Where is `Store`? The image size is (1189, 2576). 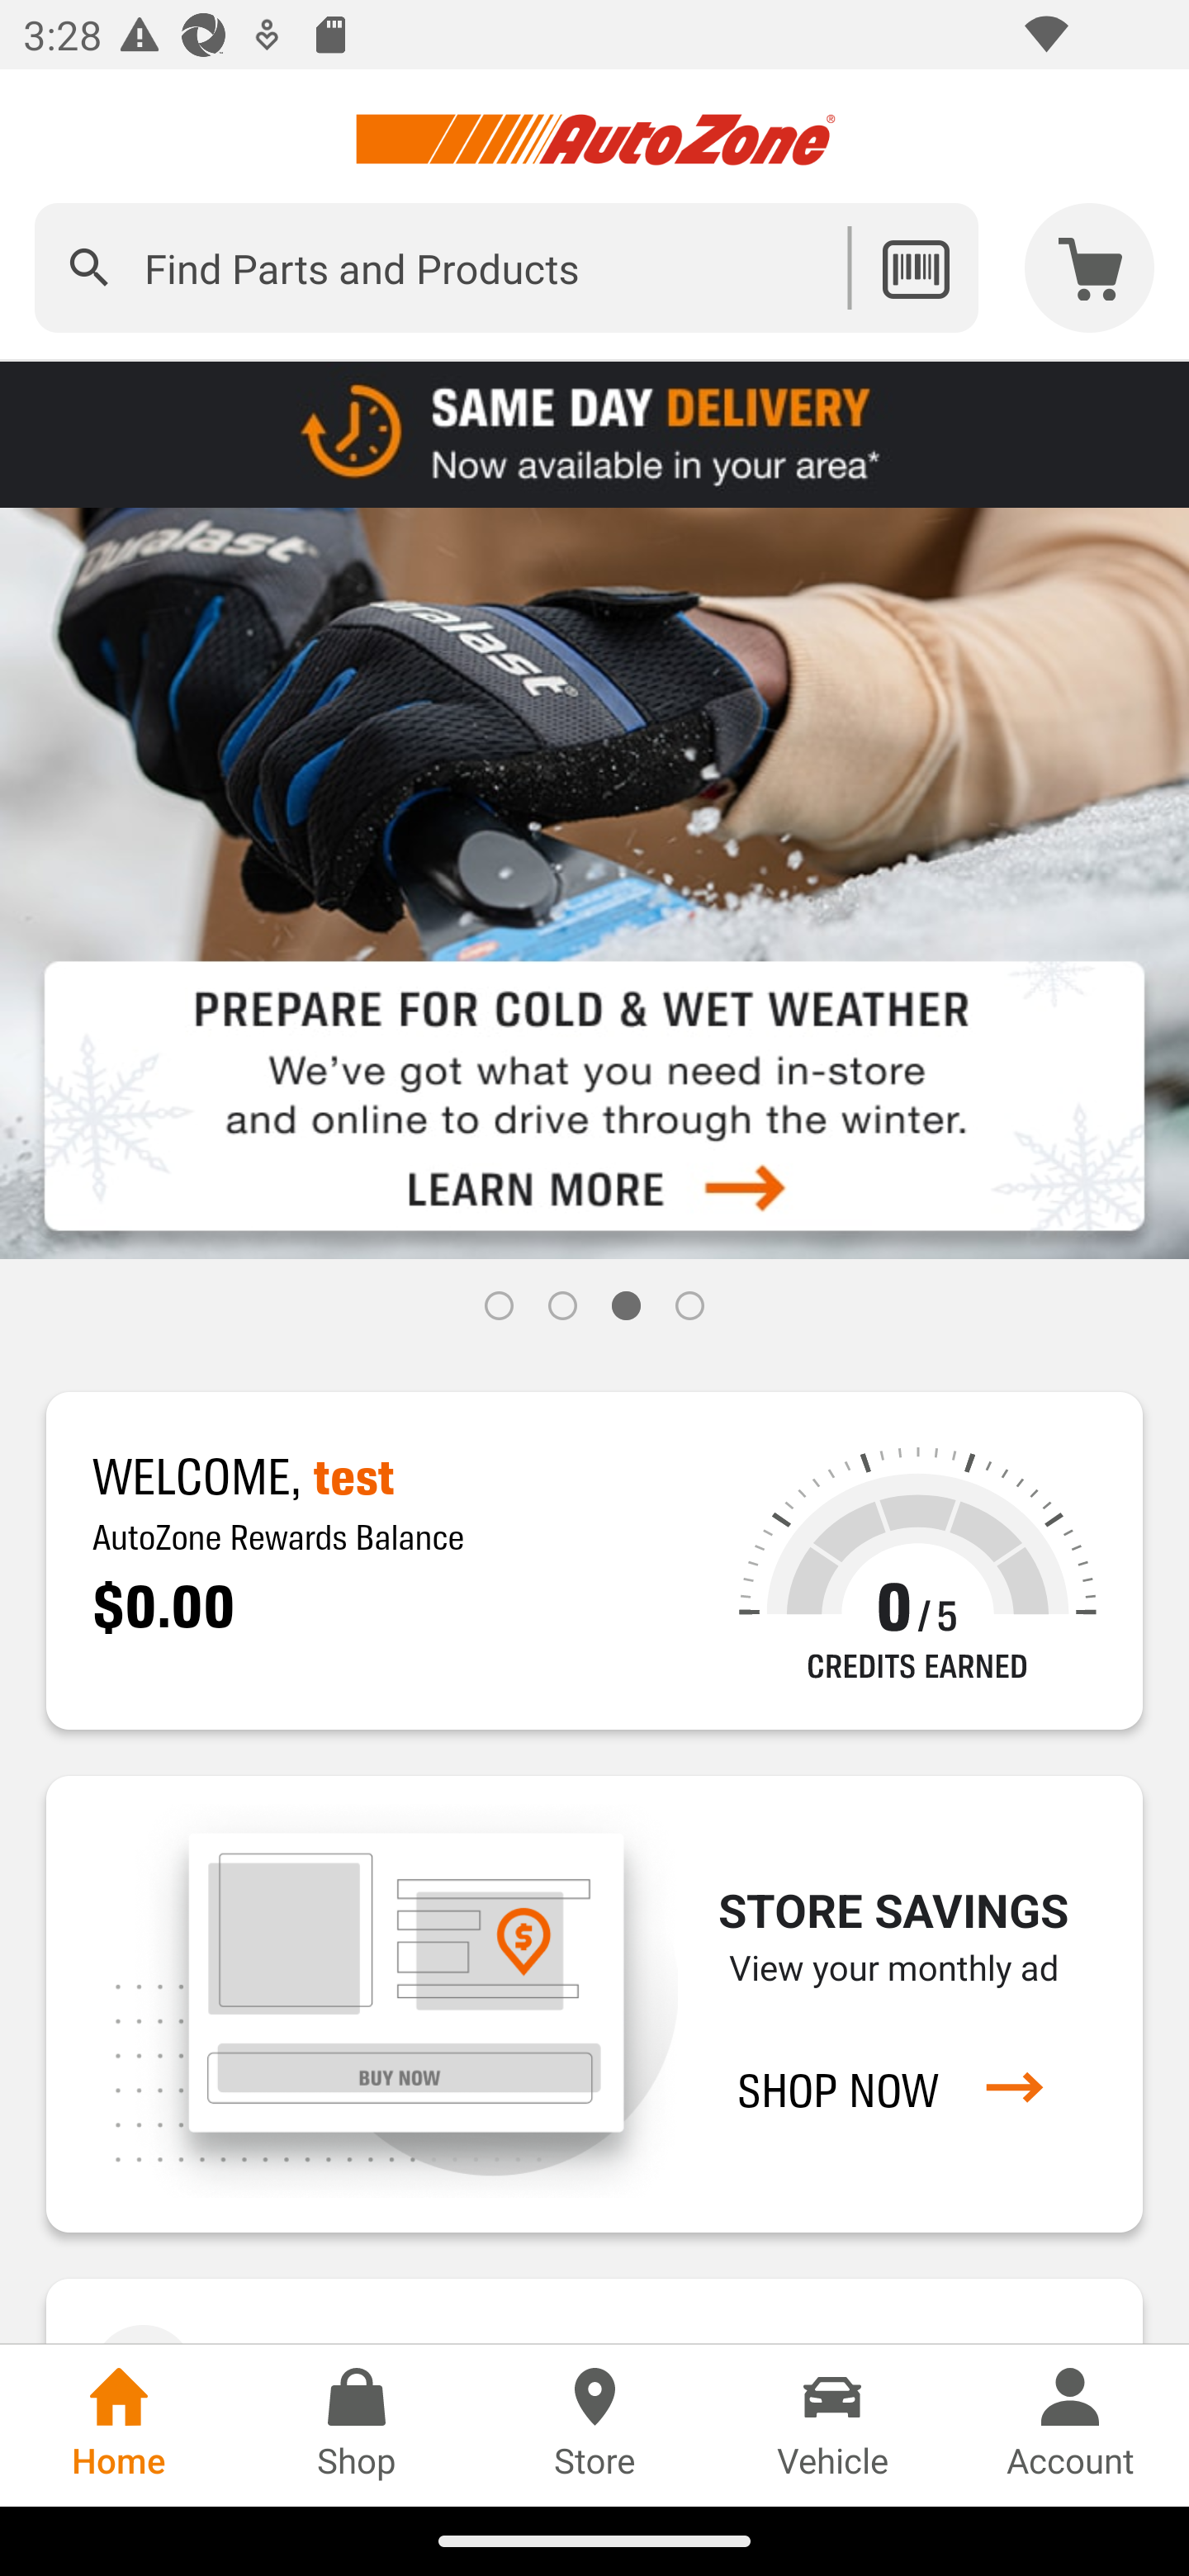 Store is located at coordinates (594, 2425).